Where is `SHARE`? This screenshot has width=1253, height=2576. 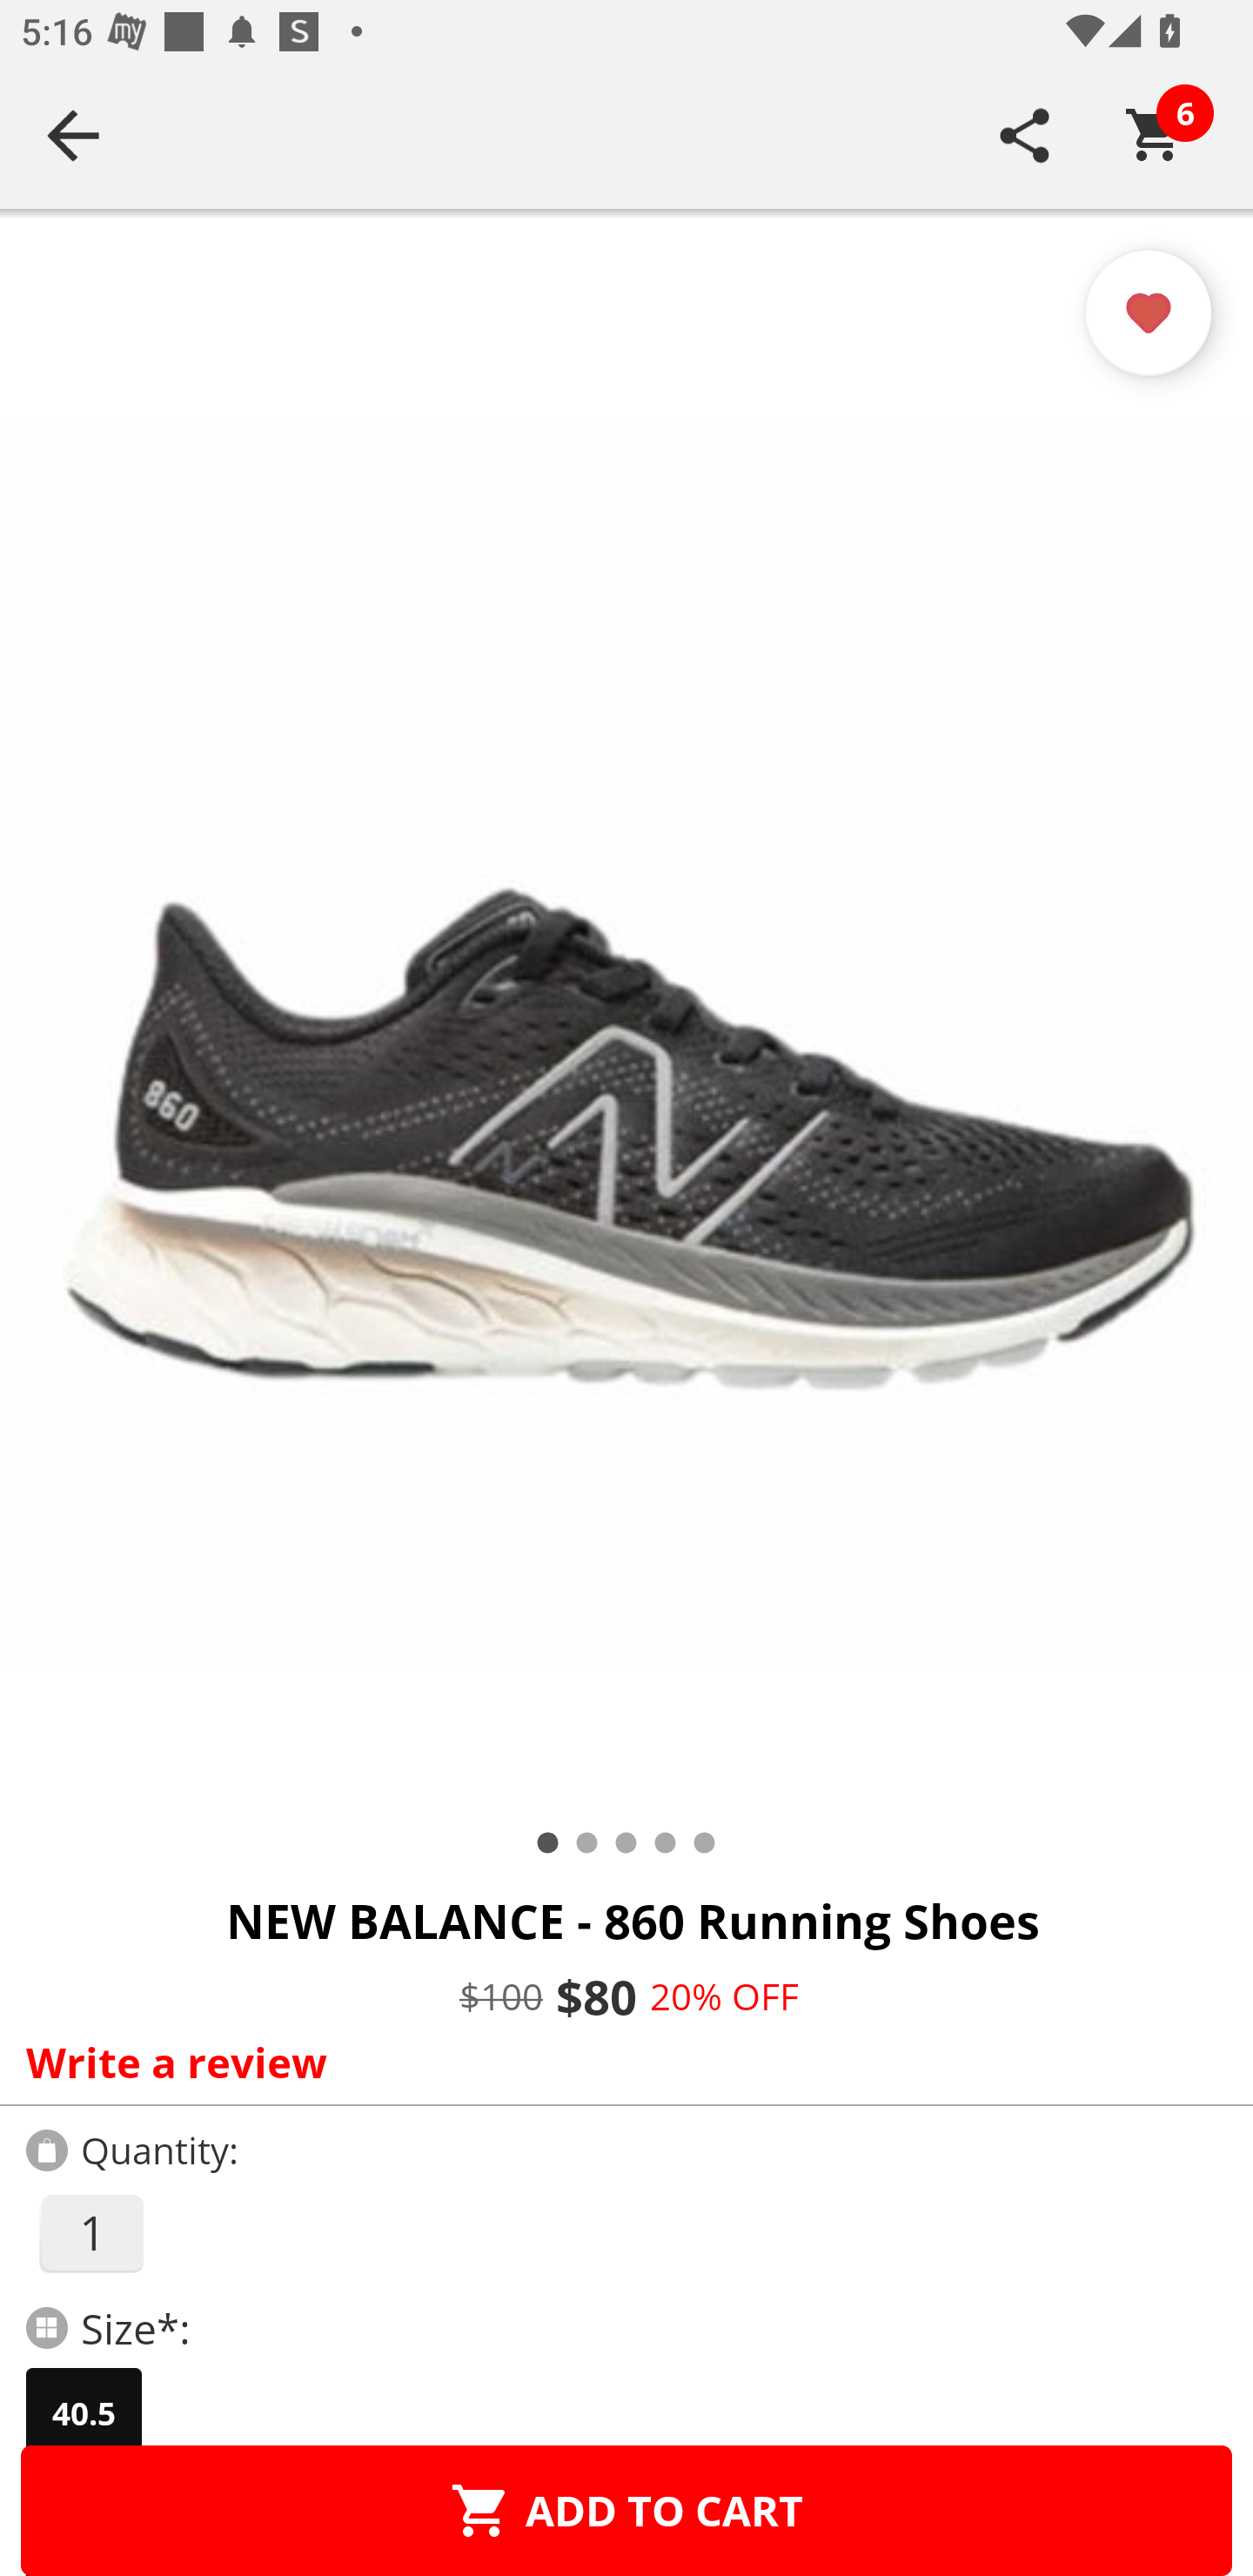
SHARE is located at coordinates (1025, 135).